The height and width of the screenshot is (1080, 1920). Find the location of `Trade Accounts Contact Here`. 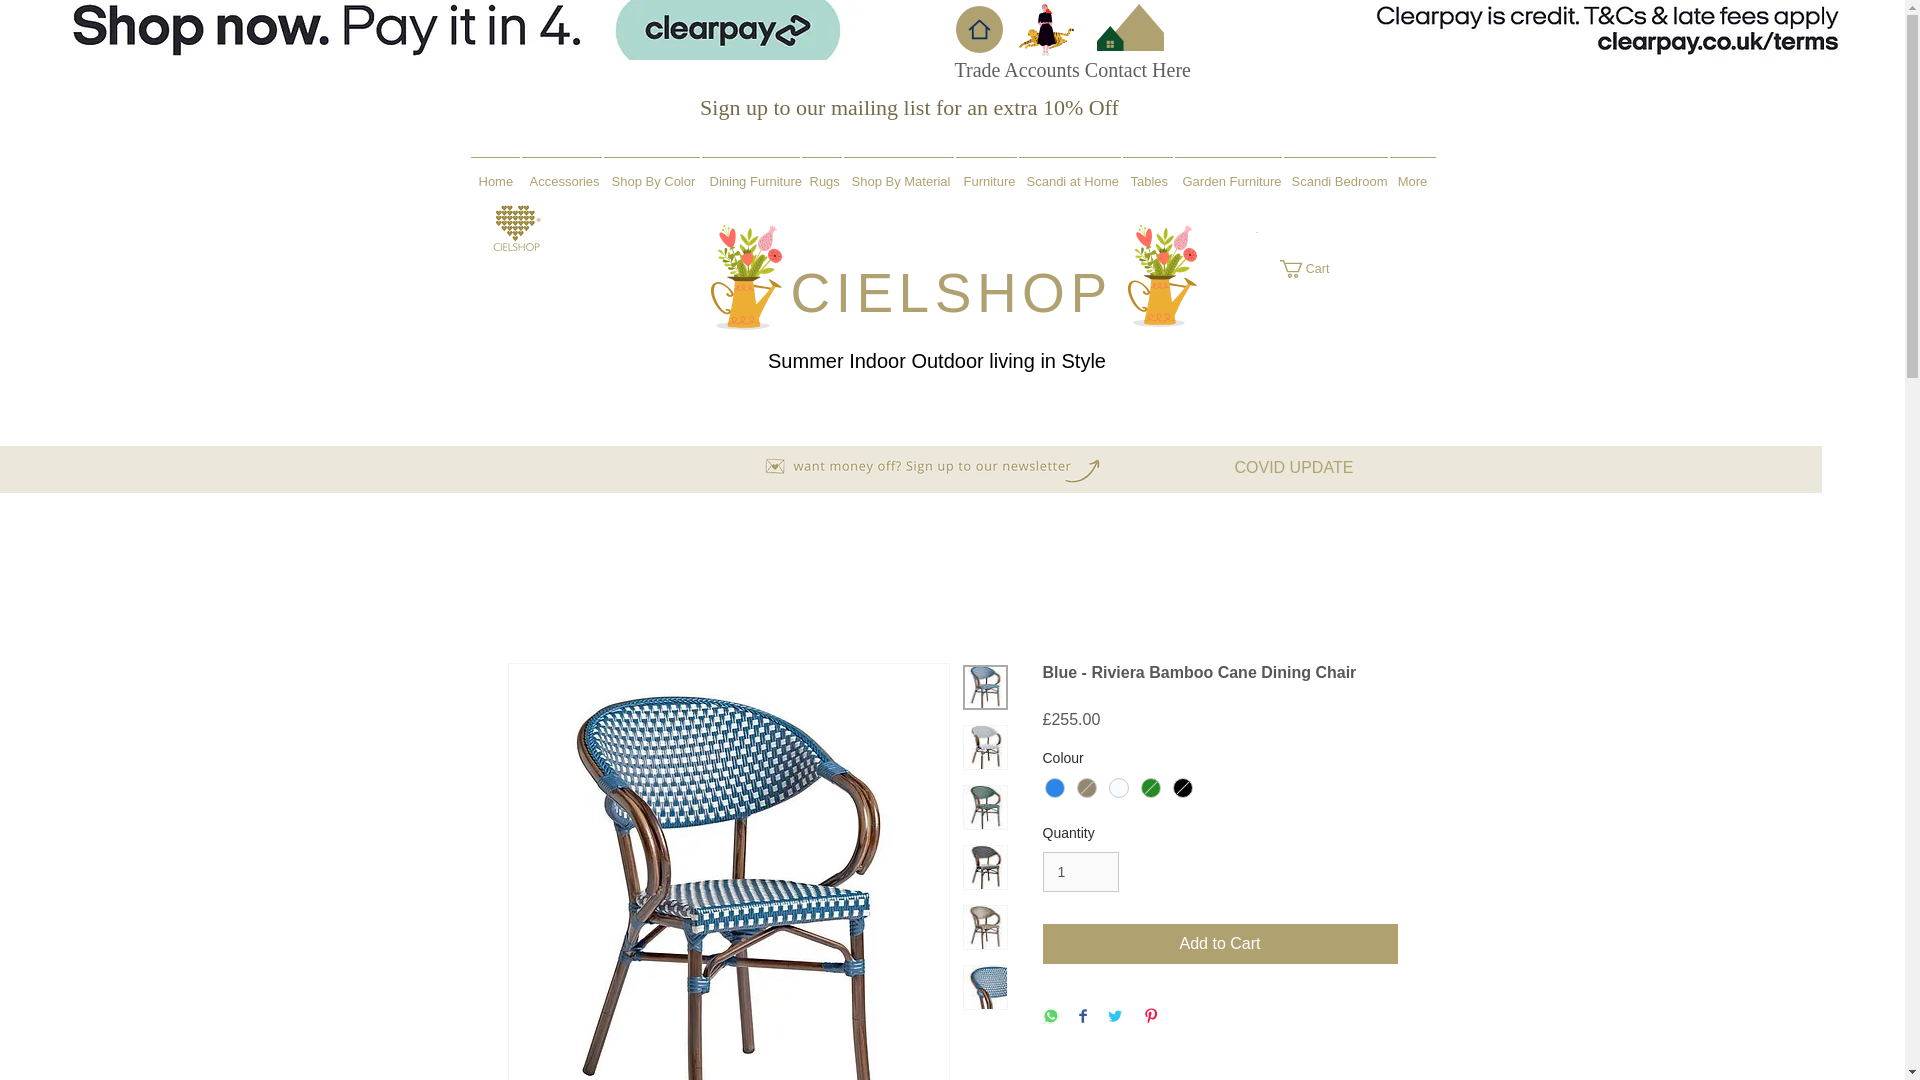

Trade Accounts Contact Here is located at coordinates (1072, 70).